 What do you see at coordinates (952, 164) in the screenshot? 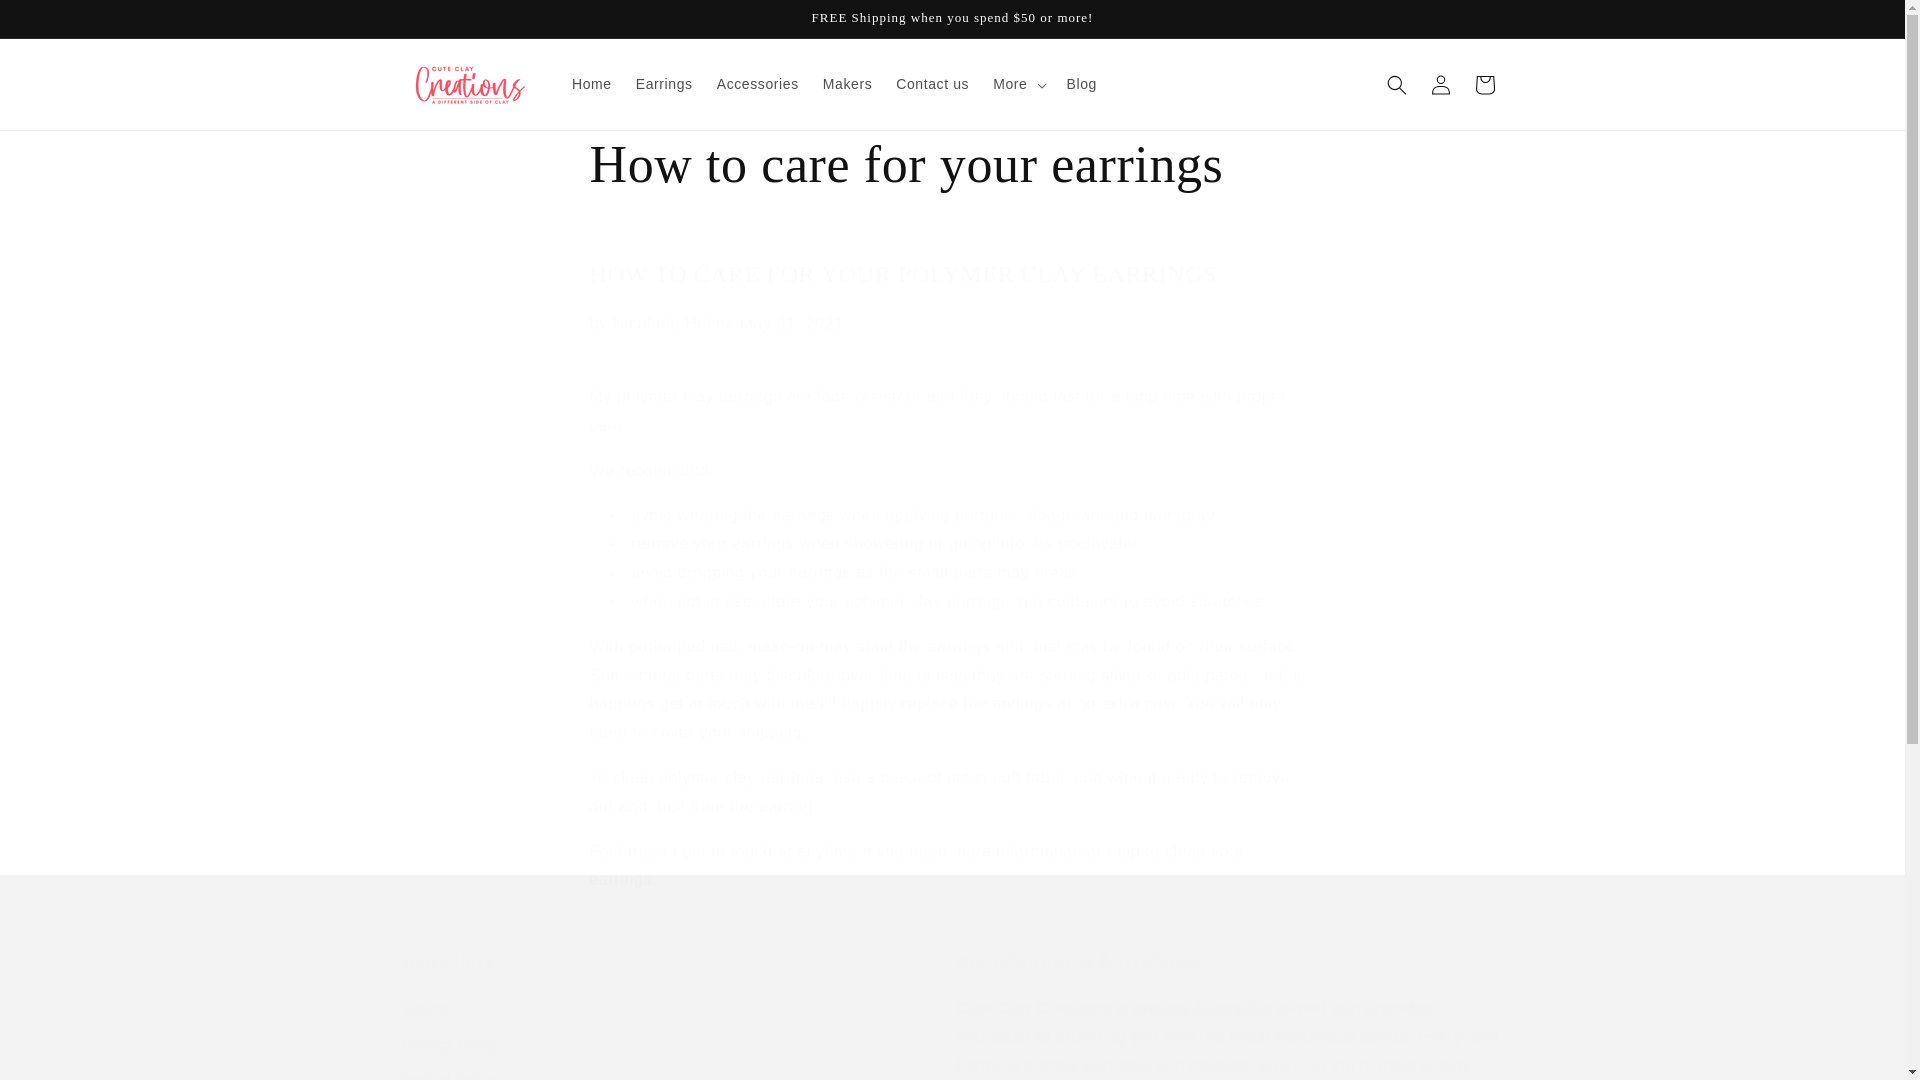
I see `How to care for your earrings` at bounding box center [952, 164].